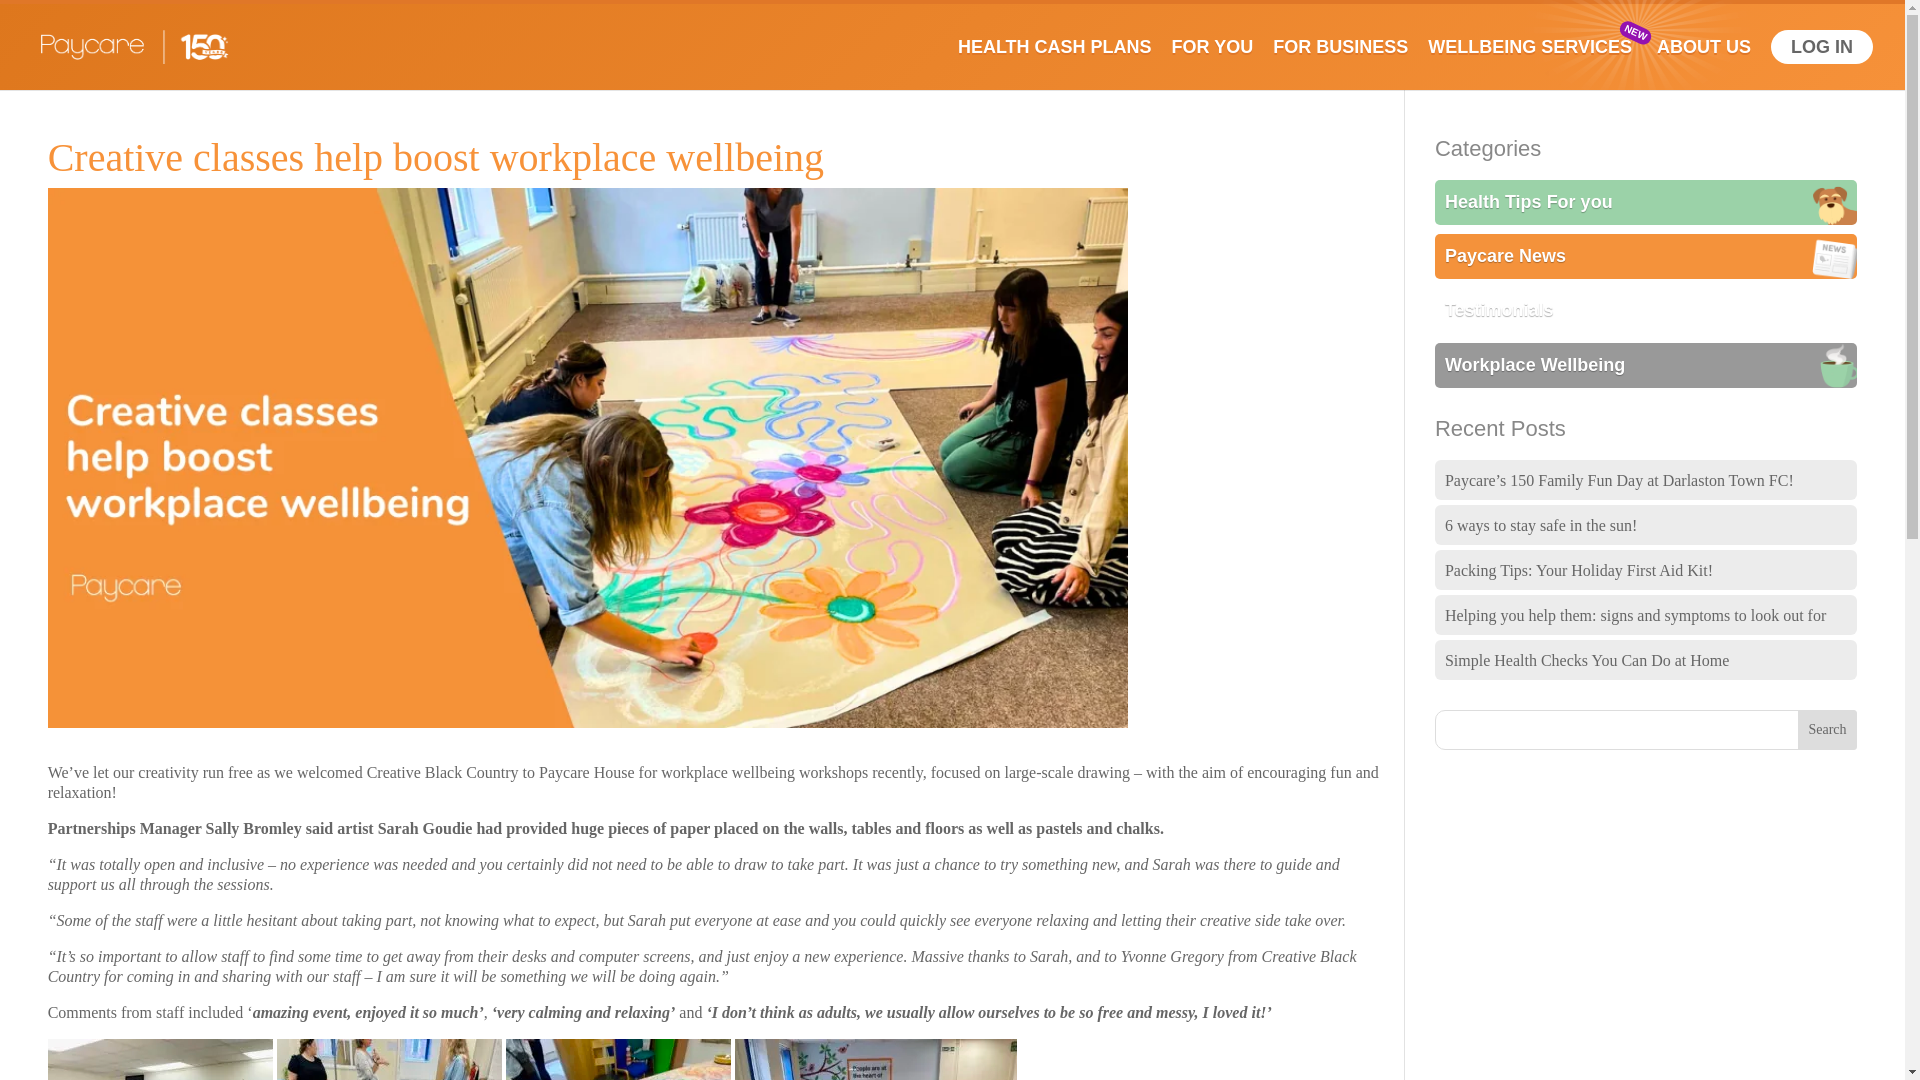 This screenshot has width=1920, height=1080. I want to click on WELLBEING SERVICES, so click(1540, 64).